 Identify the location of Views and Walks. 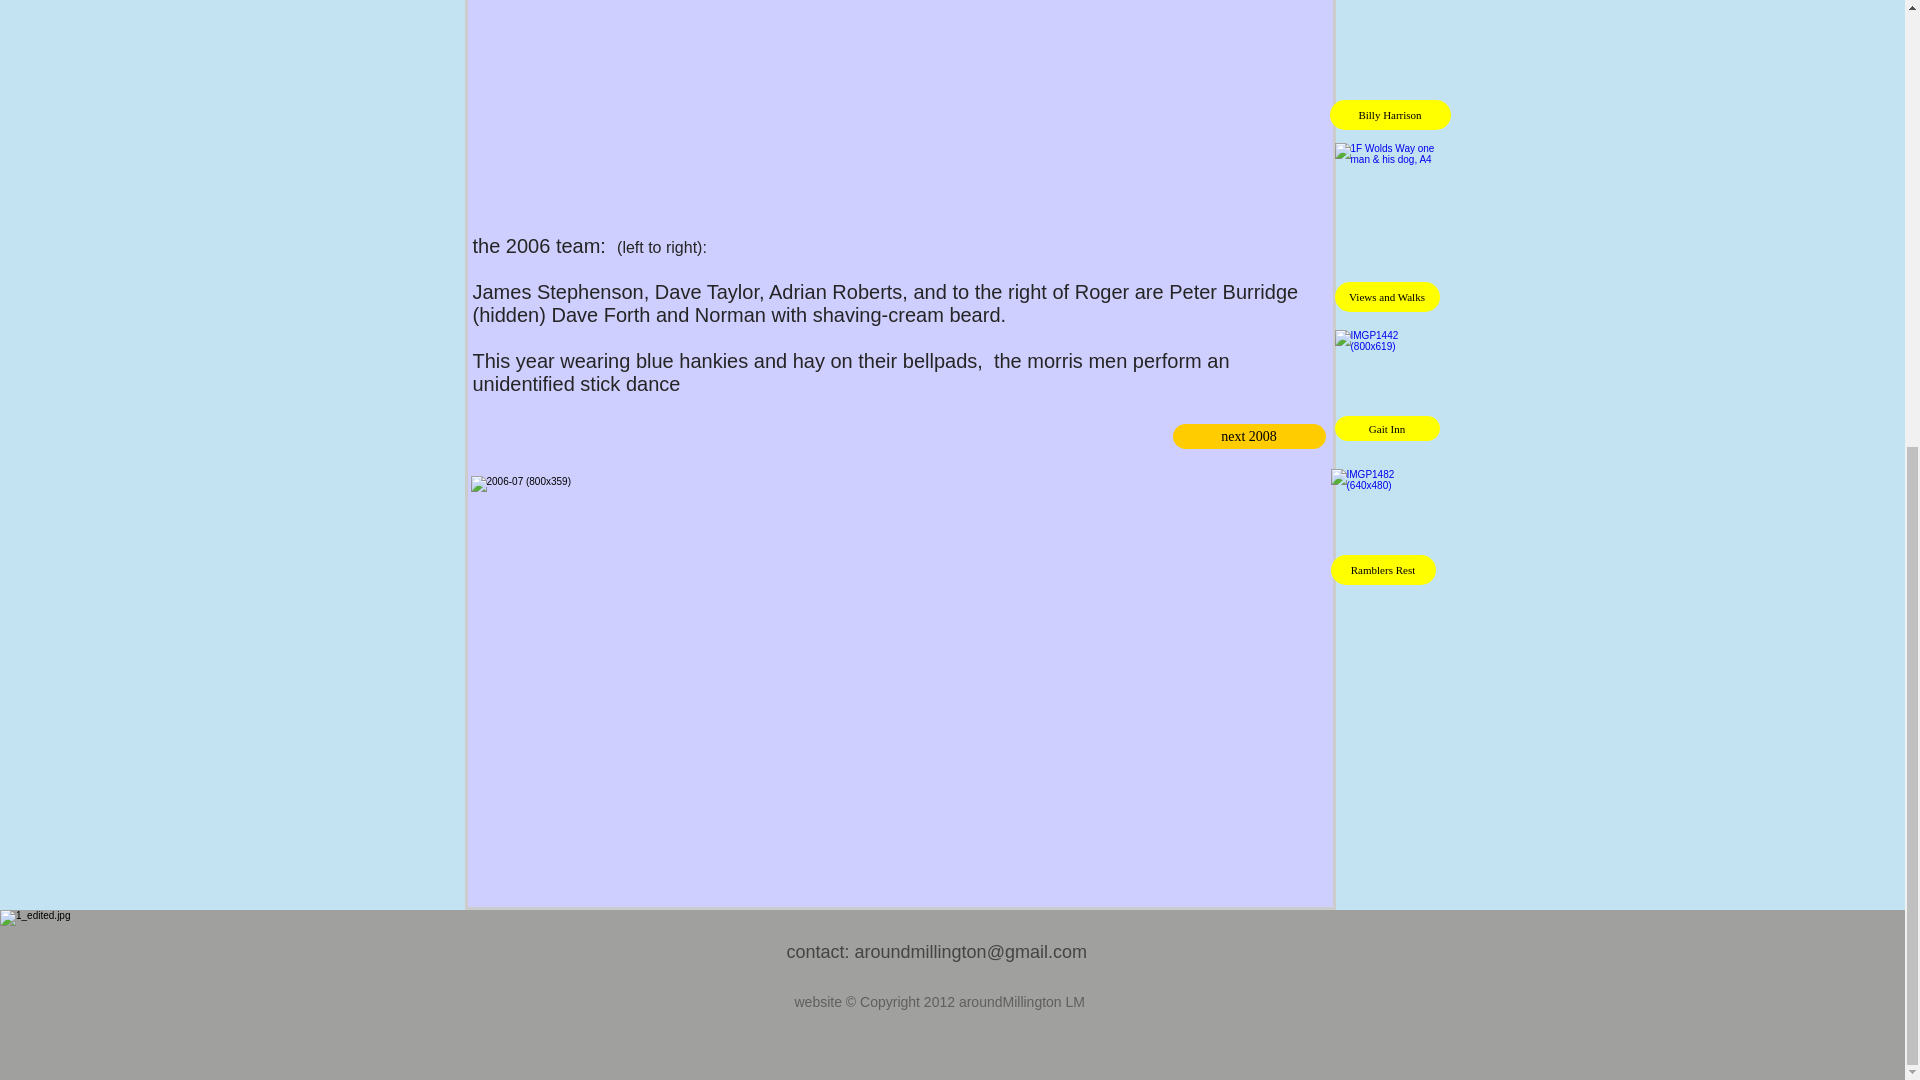
(1386, 296).